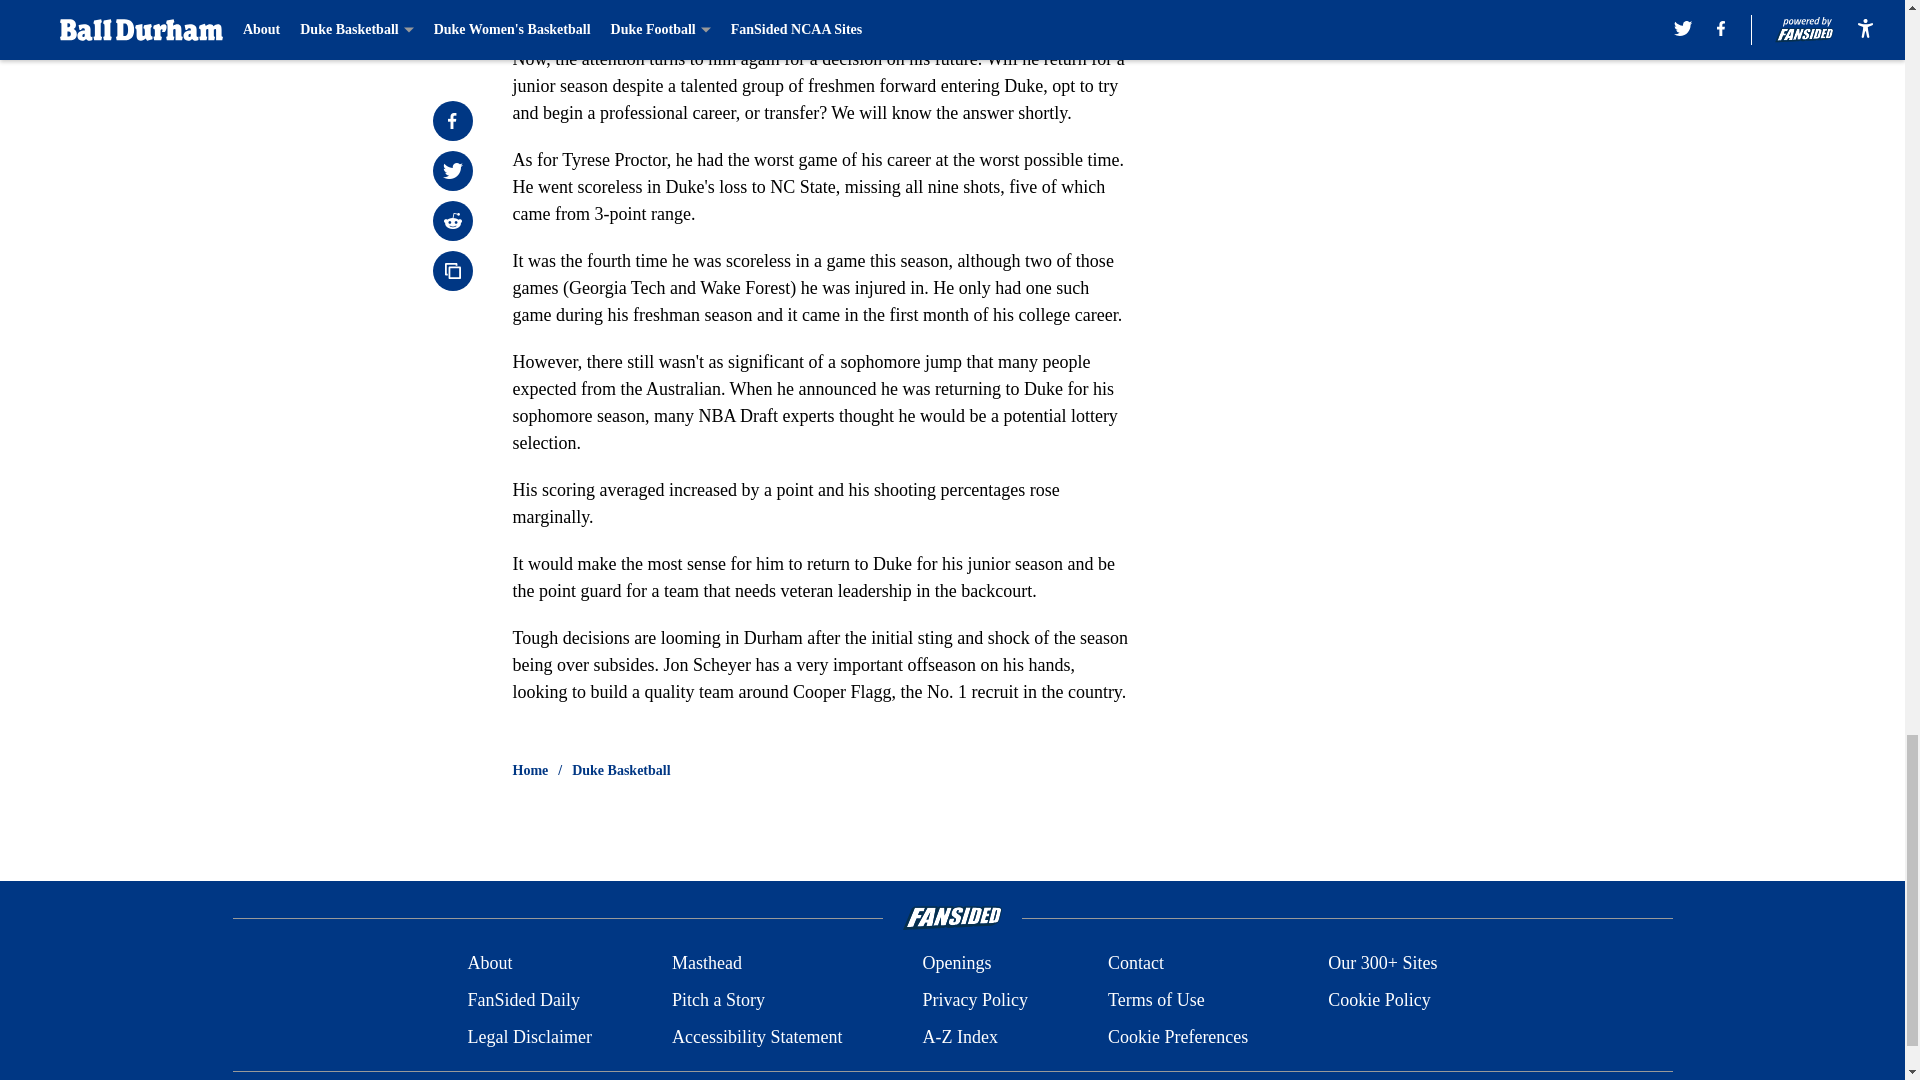 This screenshot has width=1920, height=1080. Describe the element at coordinates (1156, 1000) in the screenshot. I see `Terms of Use` at that location.